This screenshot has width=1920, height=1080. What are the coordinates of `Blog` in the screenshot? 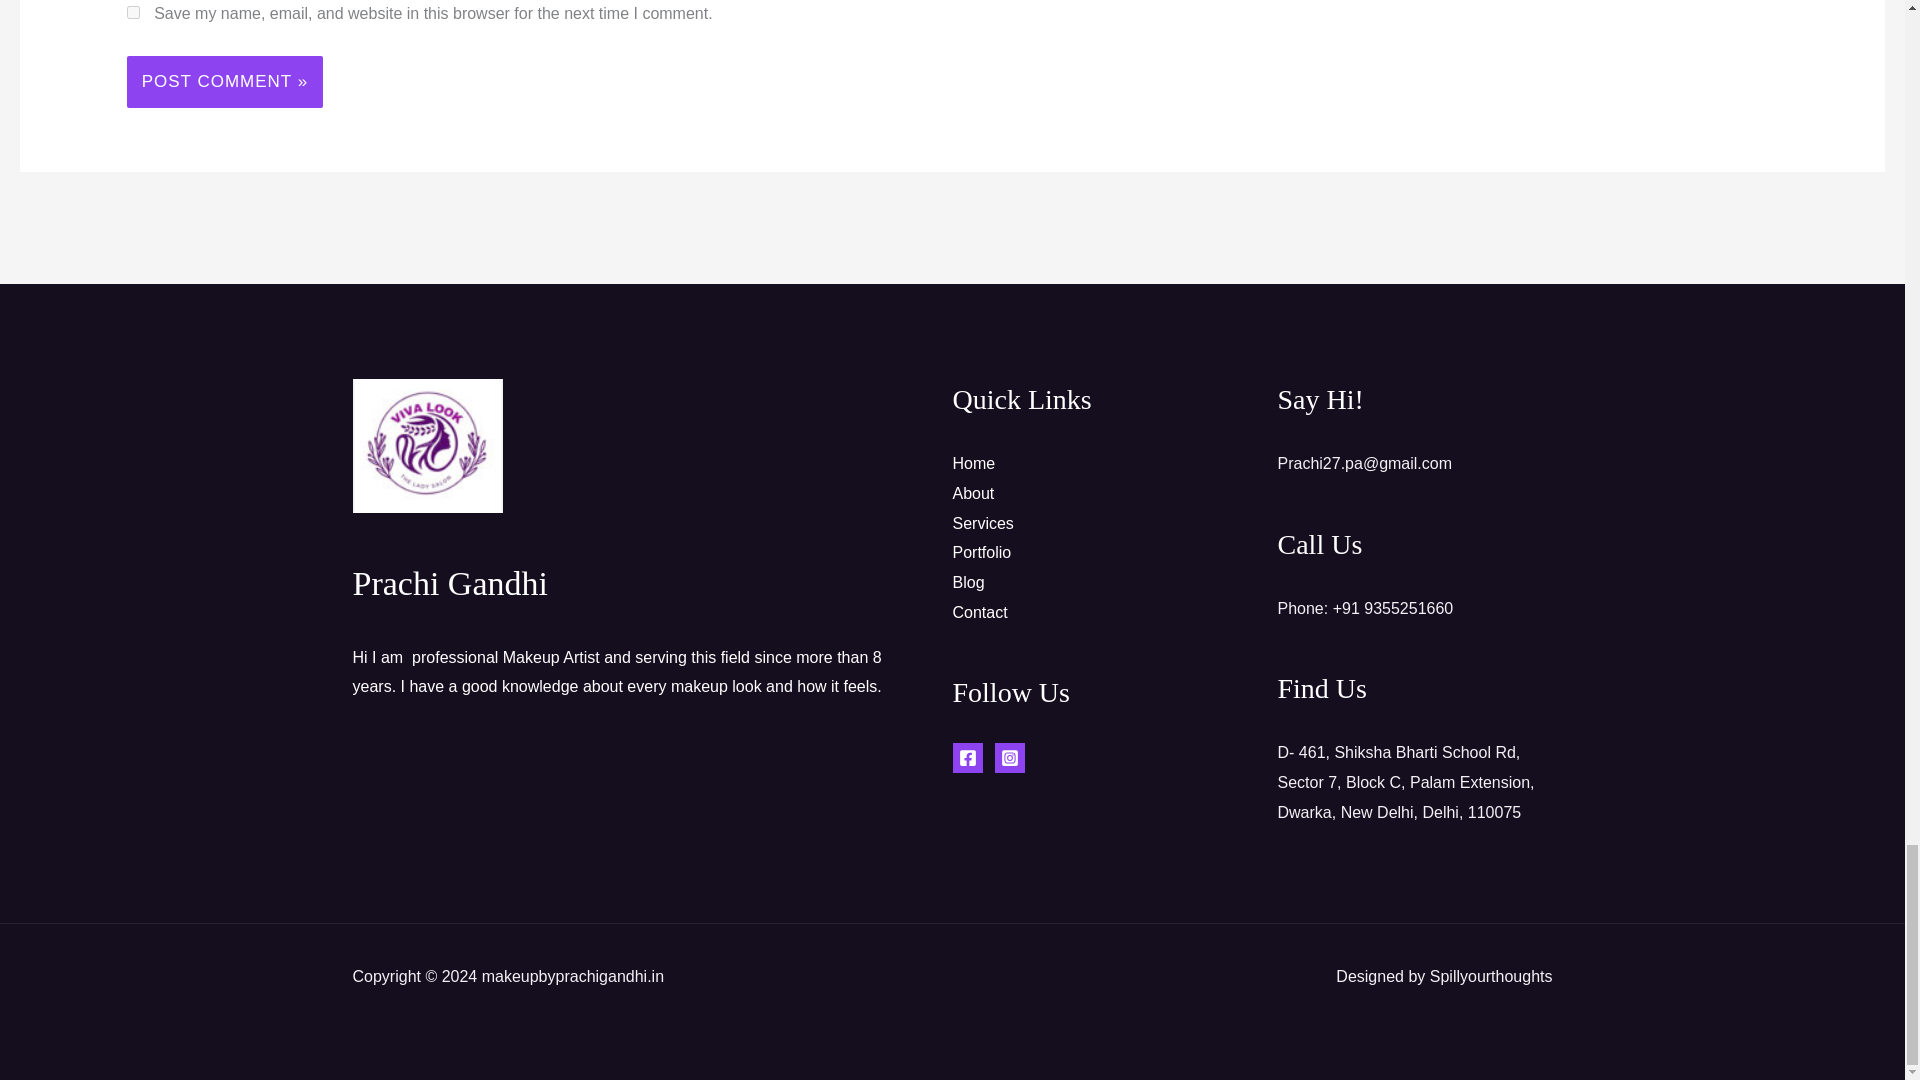 It's located at (968, 582).